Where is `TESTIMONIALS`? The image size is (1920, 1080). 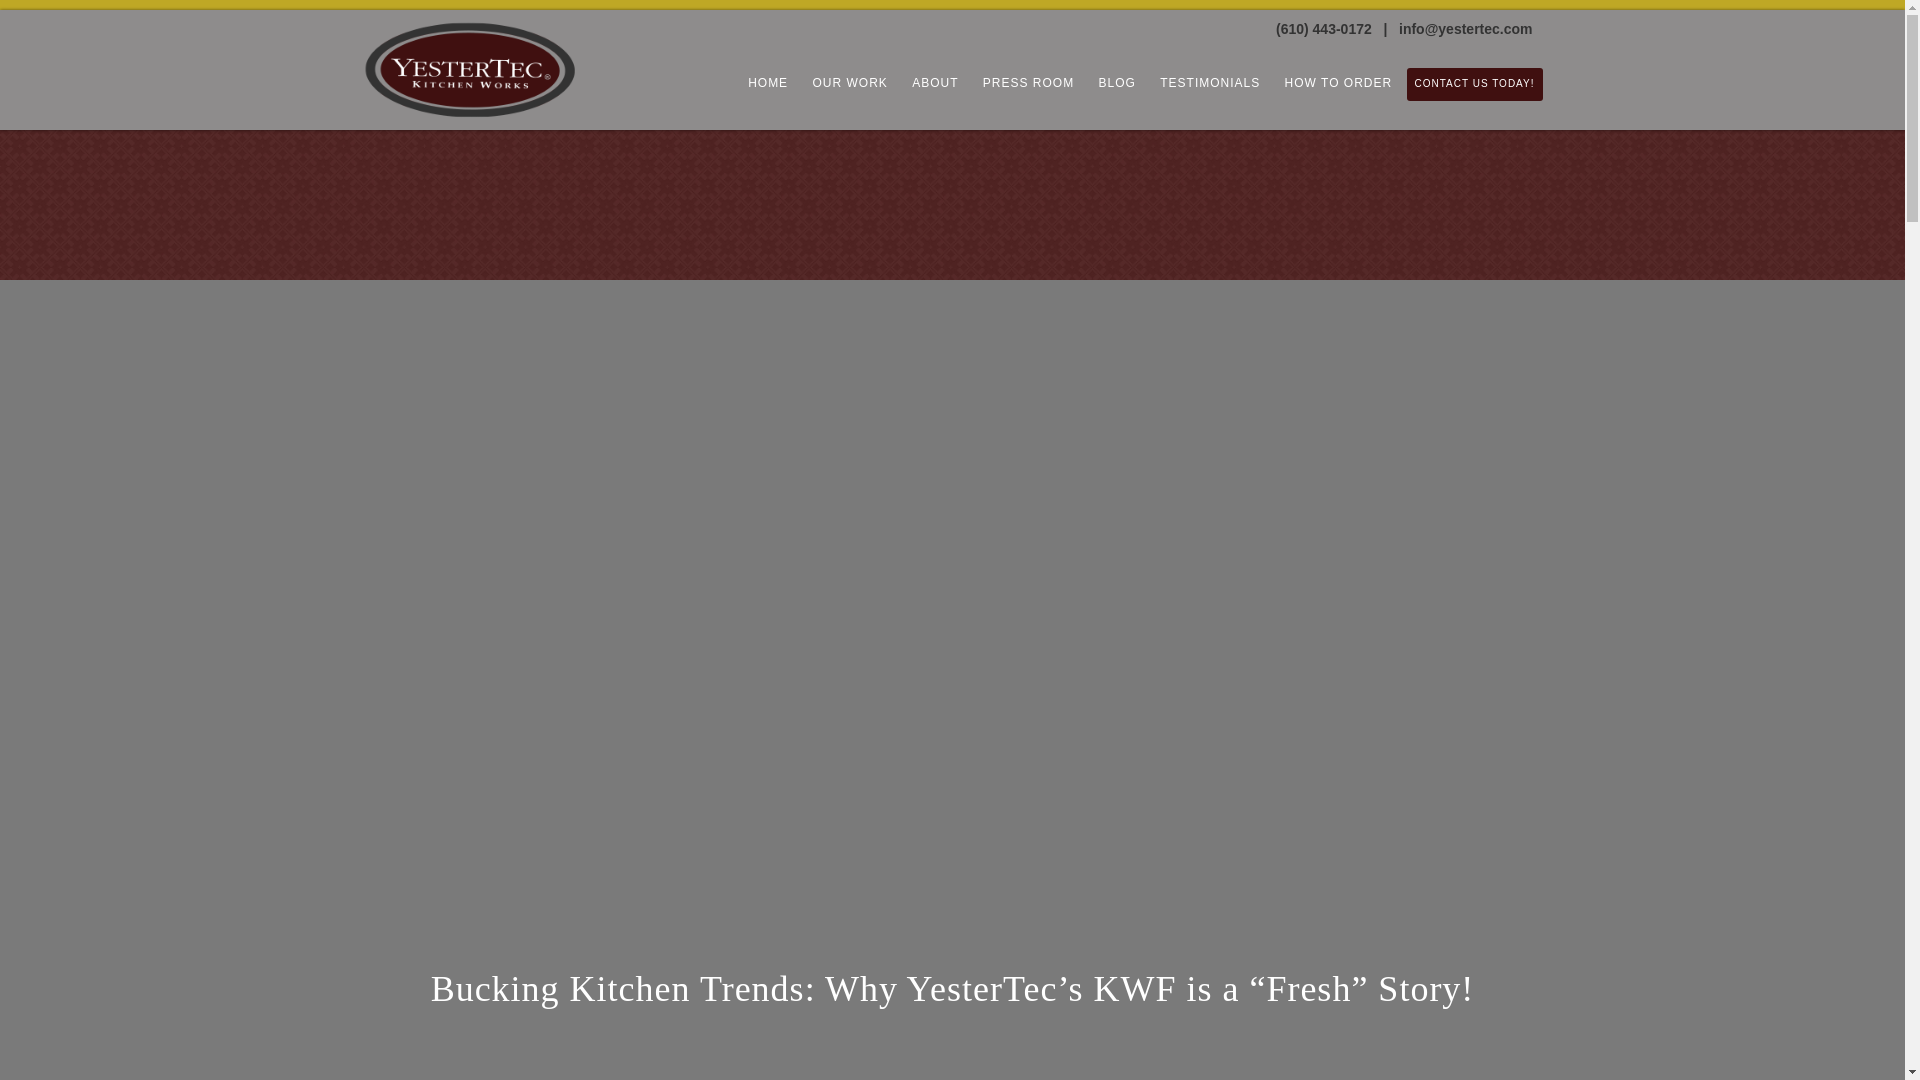
TESTIMONIALS is located at coordinates (1210, 83).